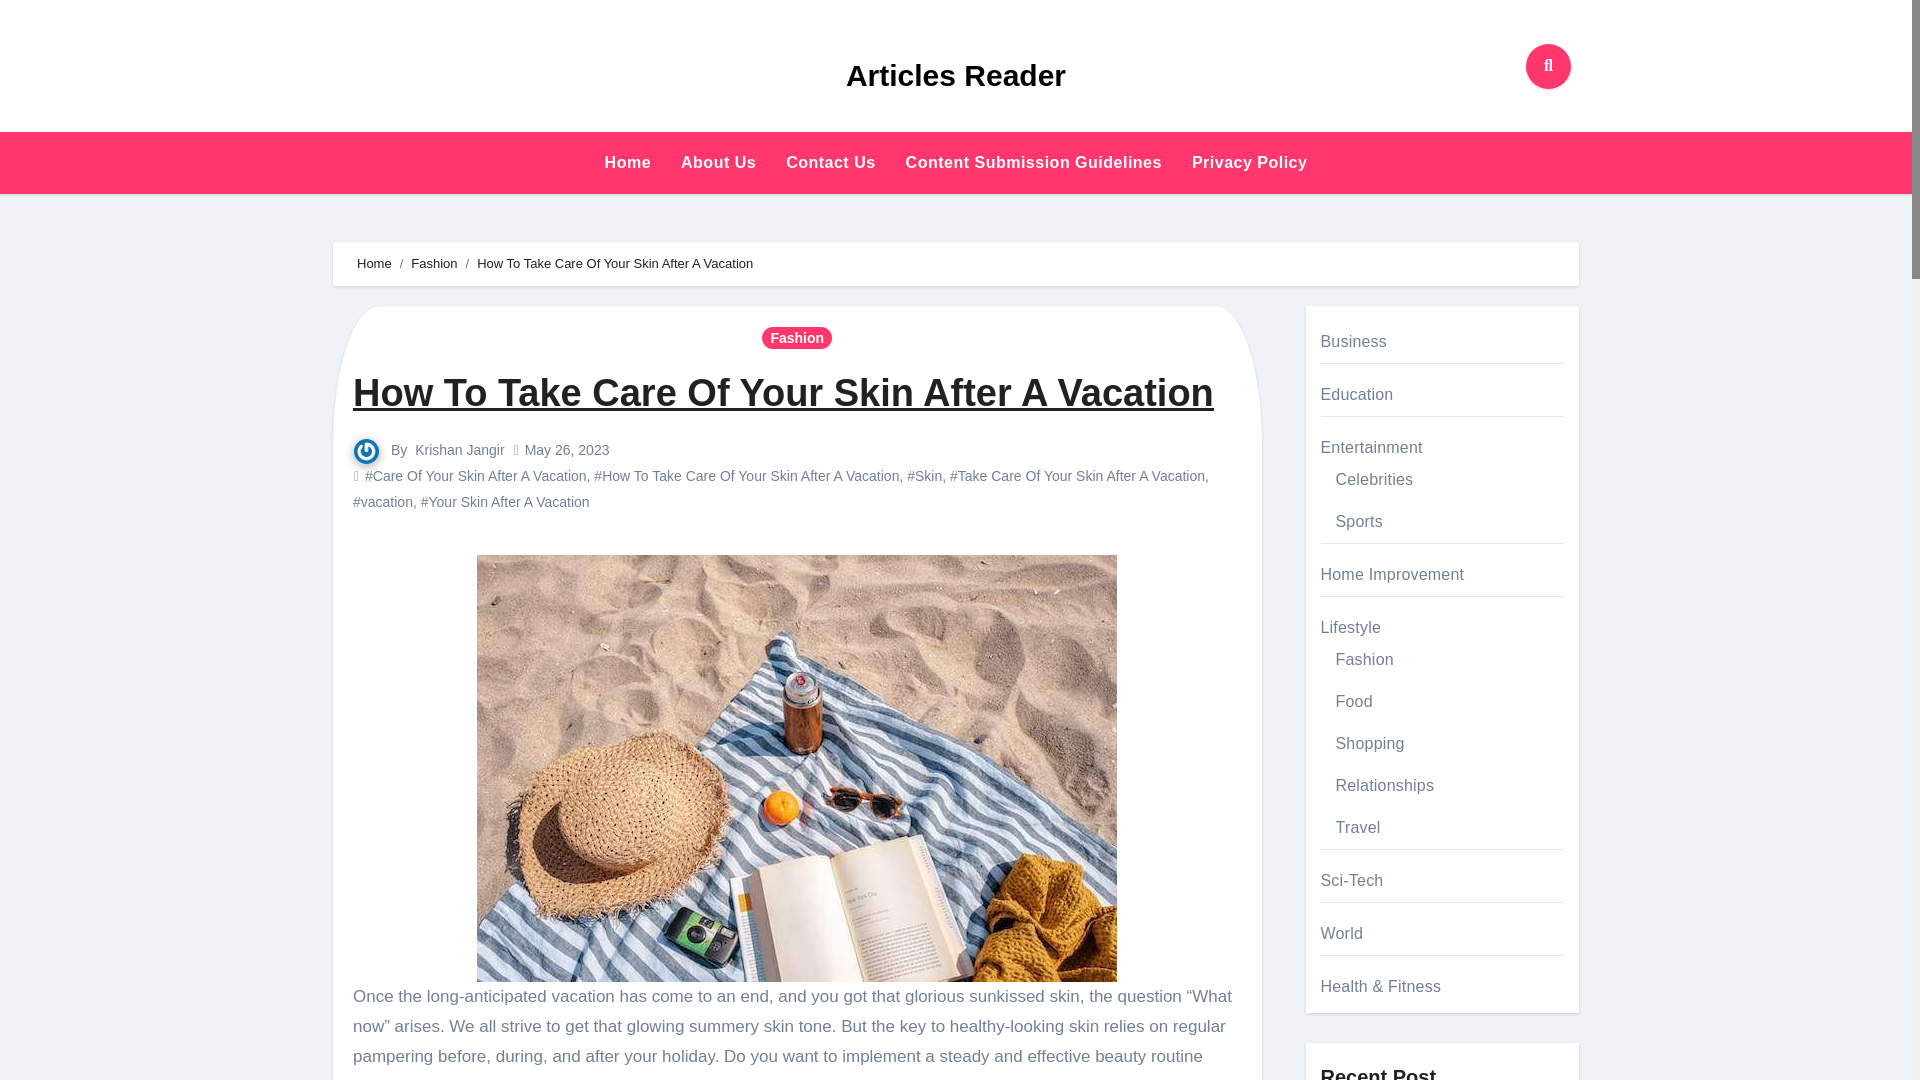  Describe the element at coordinates (567, 449) in the screenshot. I see `May 26, 2023` at that location.